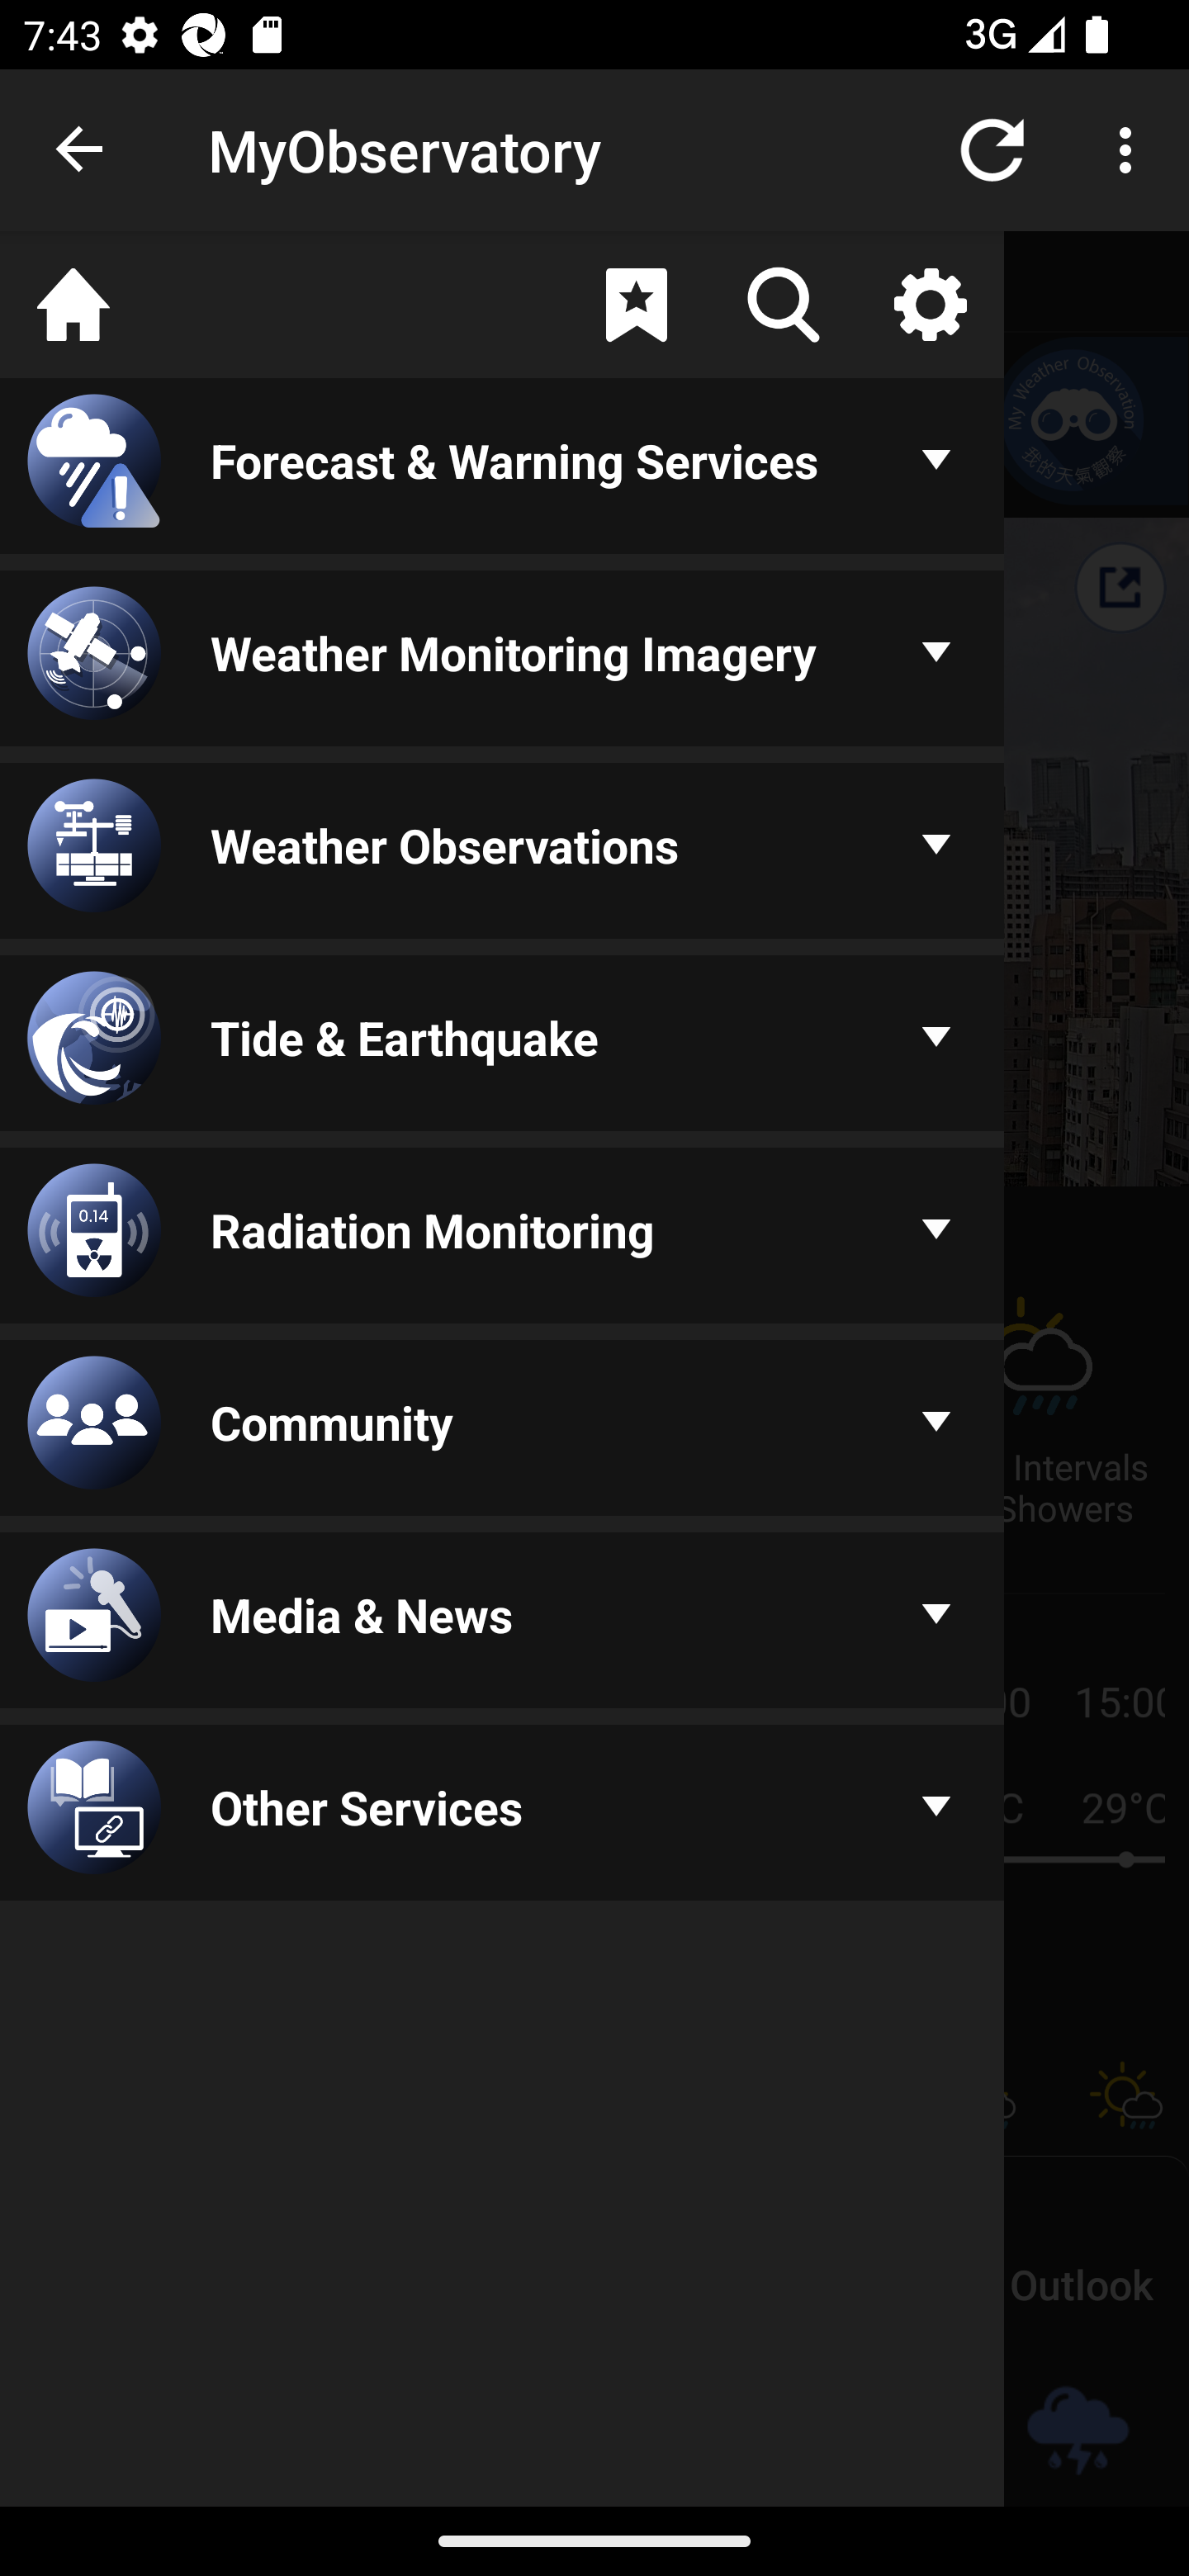 The width and height of the screenshot is (1189, 2576). Describe the element at coordinates (930, 305) in the screenshot. I see `Settings` at that location.